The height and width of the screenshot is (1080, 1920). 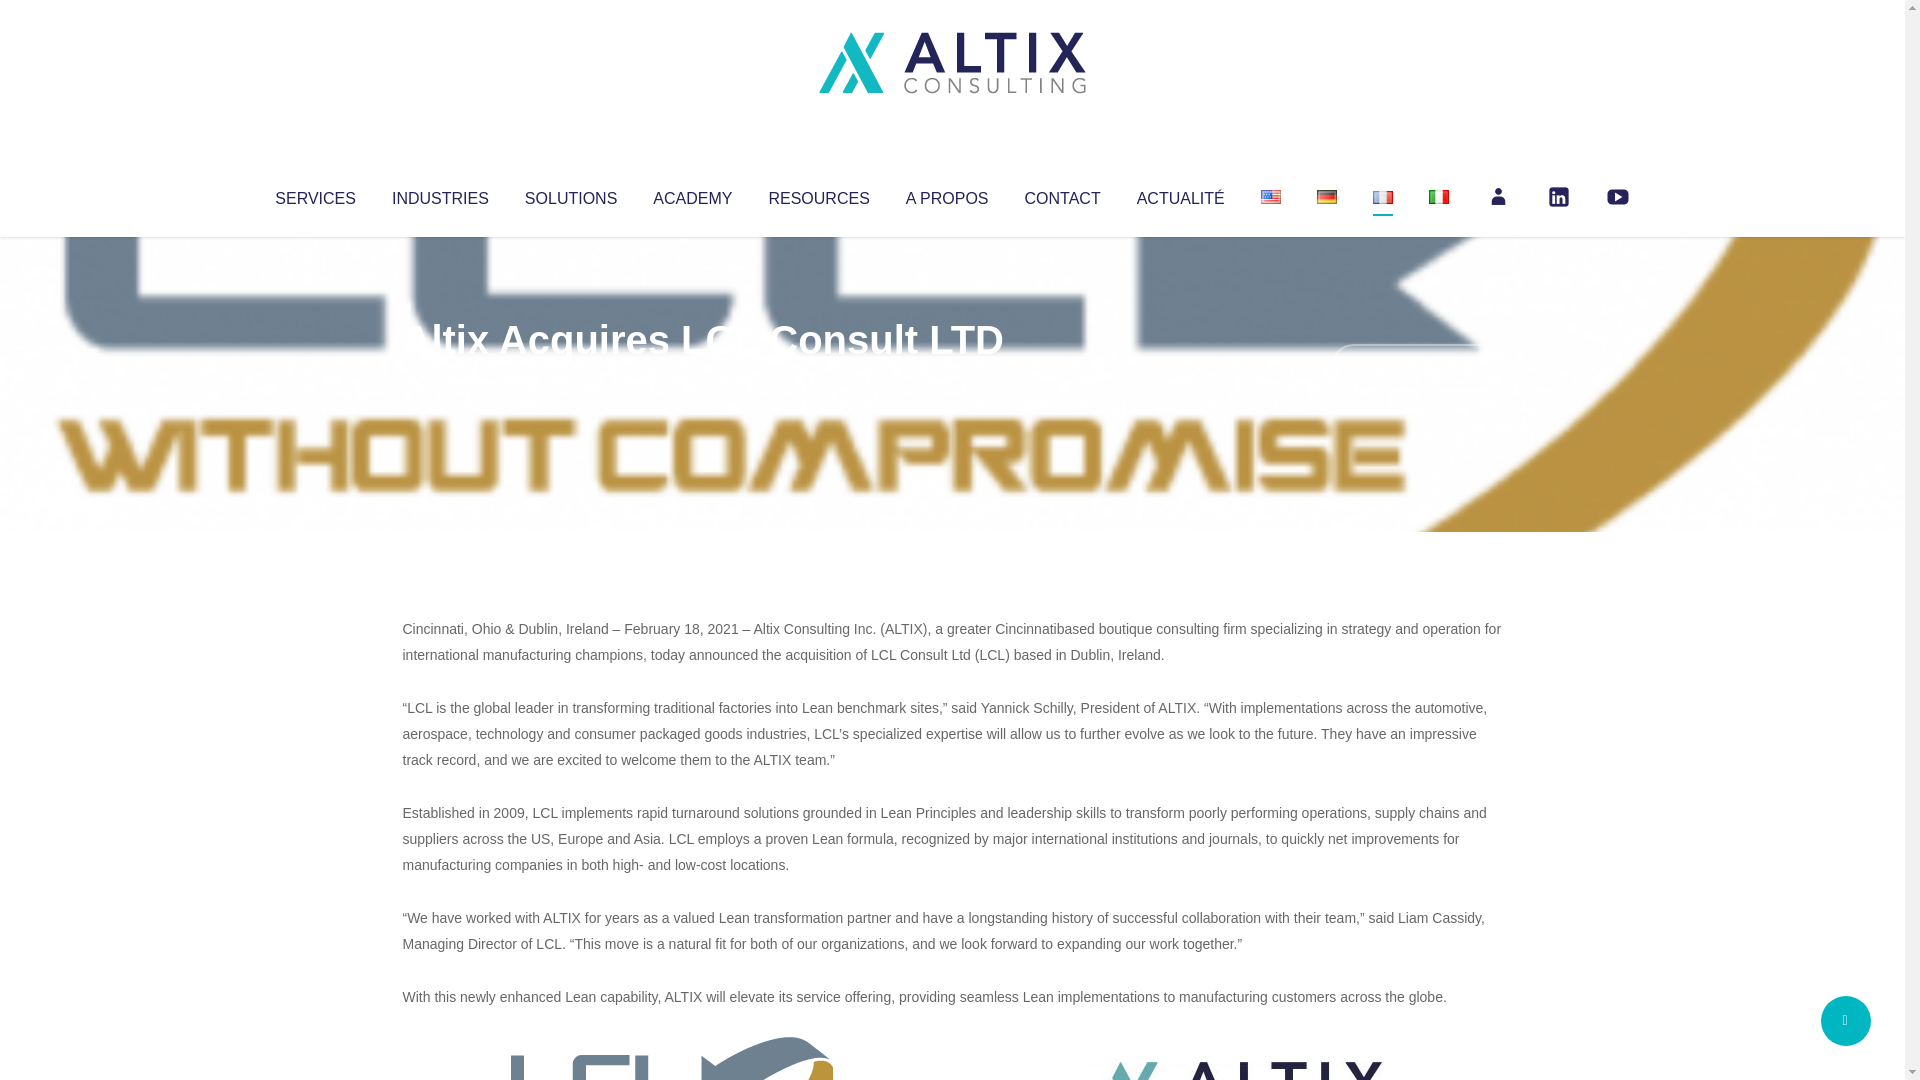 I want to click on ACADEMY, so click(x=692, y=194).